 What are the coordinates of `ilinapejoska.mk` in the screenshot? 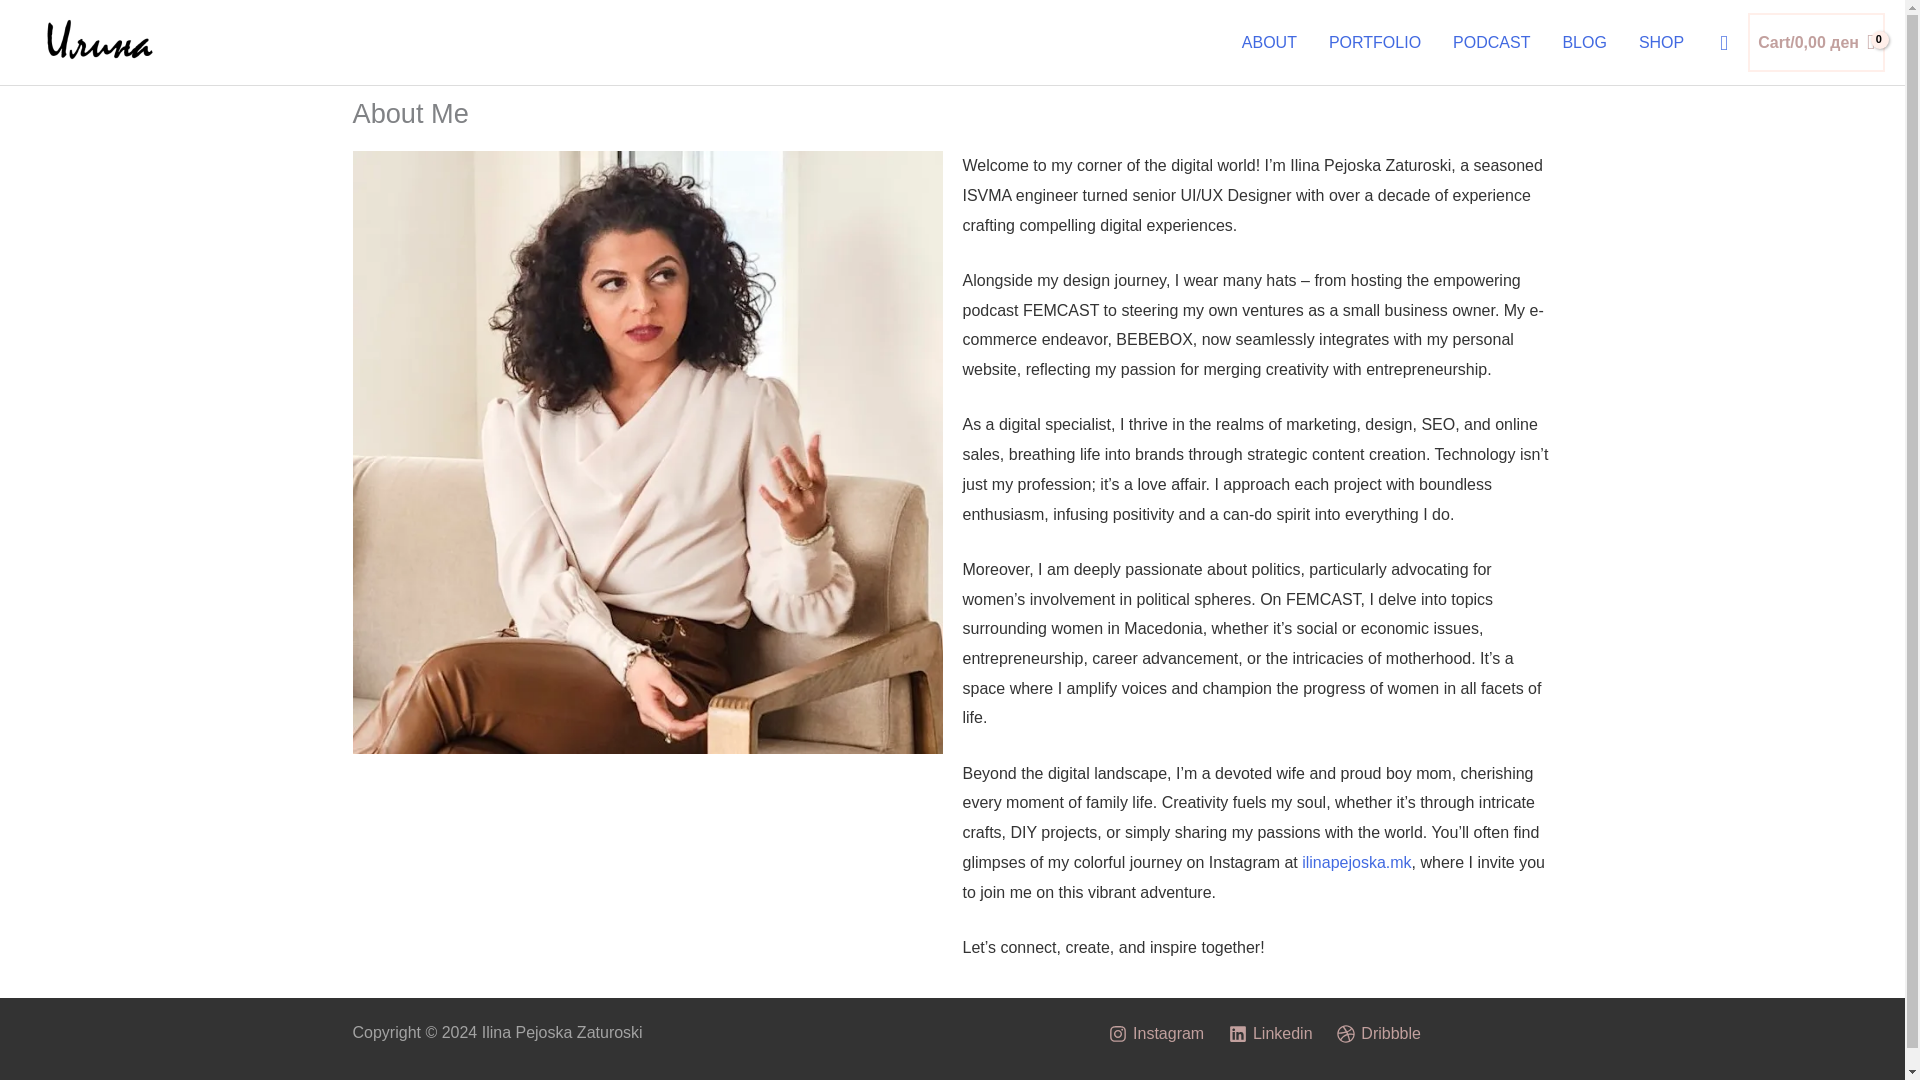 It's located at (1356, 862).